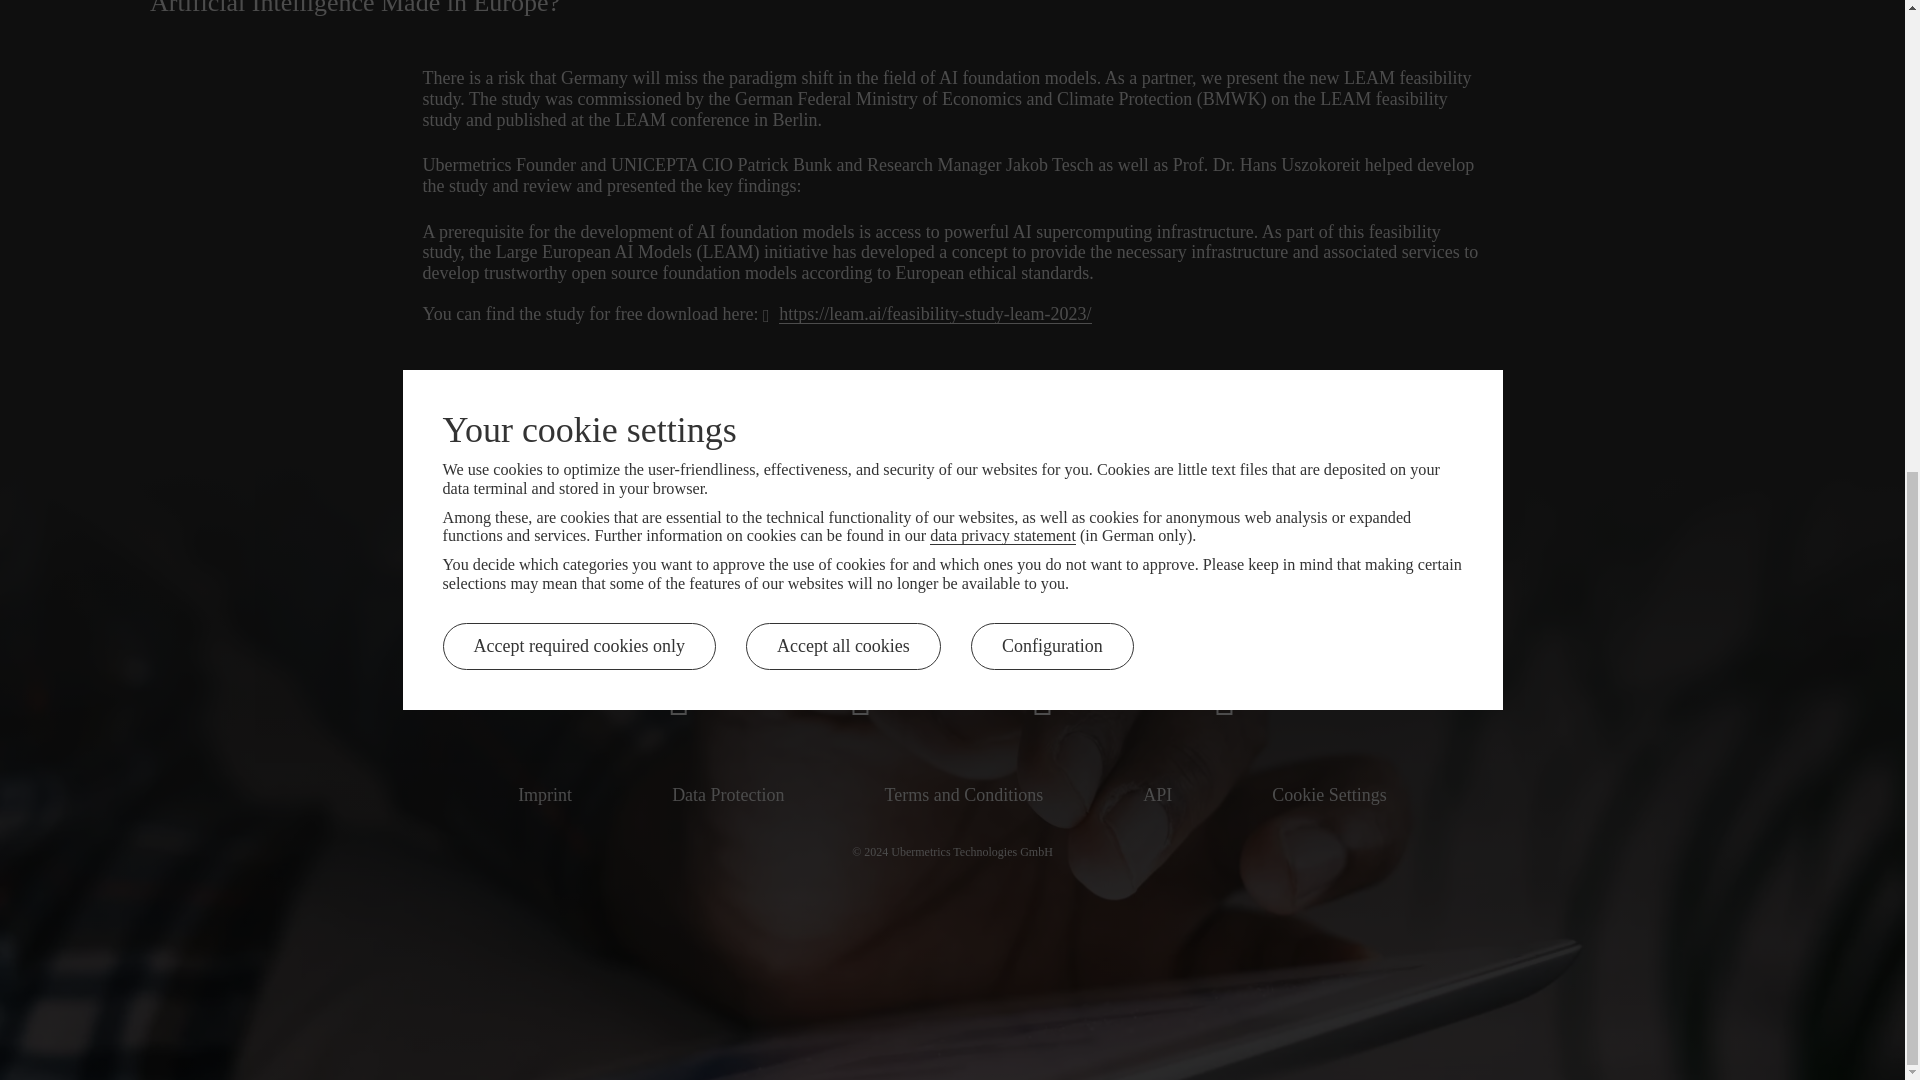 The width and height of the screenshot is (1920, 1080). Describe the element at coordinates (728, 794) in the screenshot. I see `Data Protection` at that location.